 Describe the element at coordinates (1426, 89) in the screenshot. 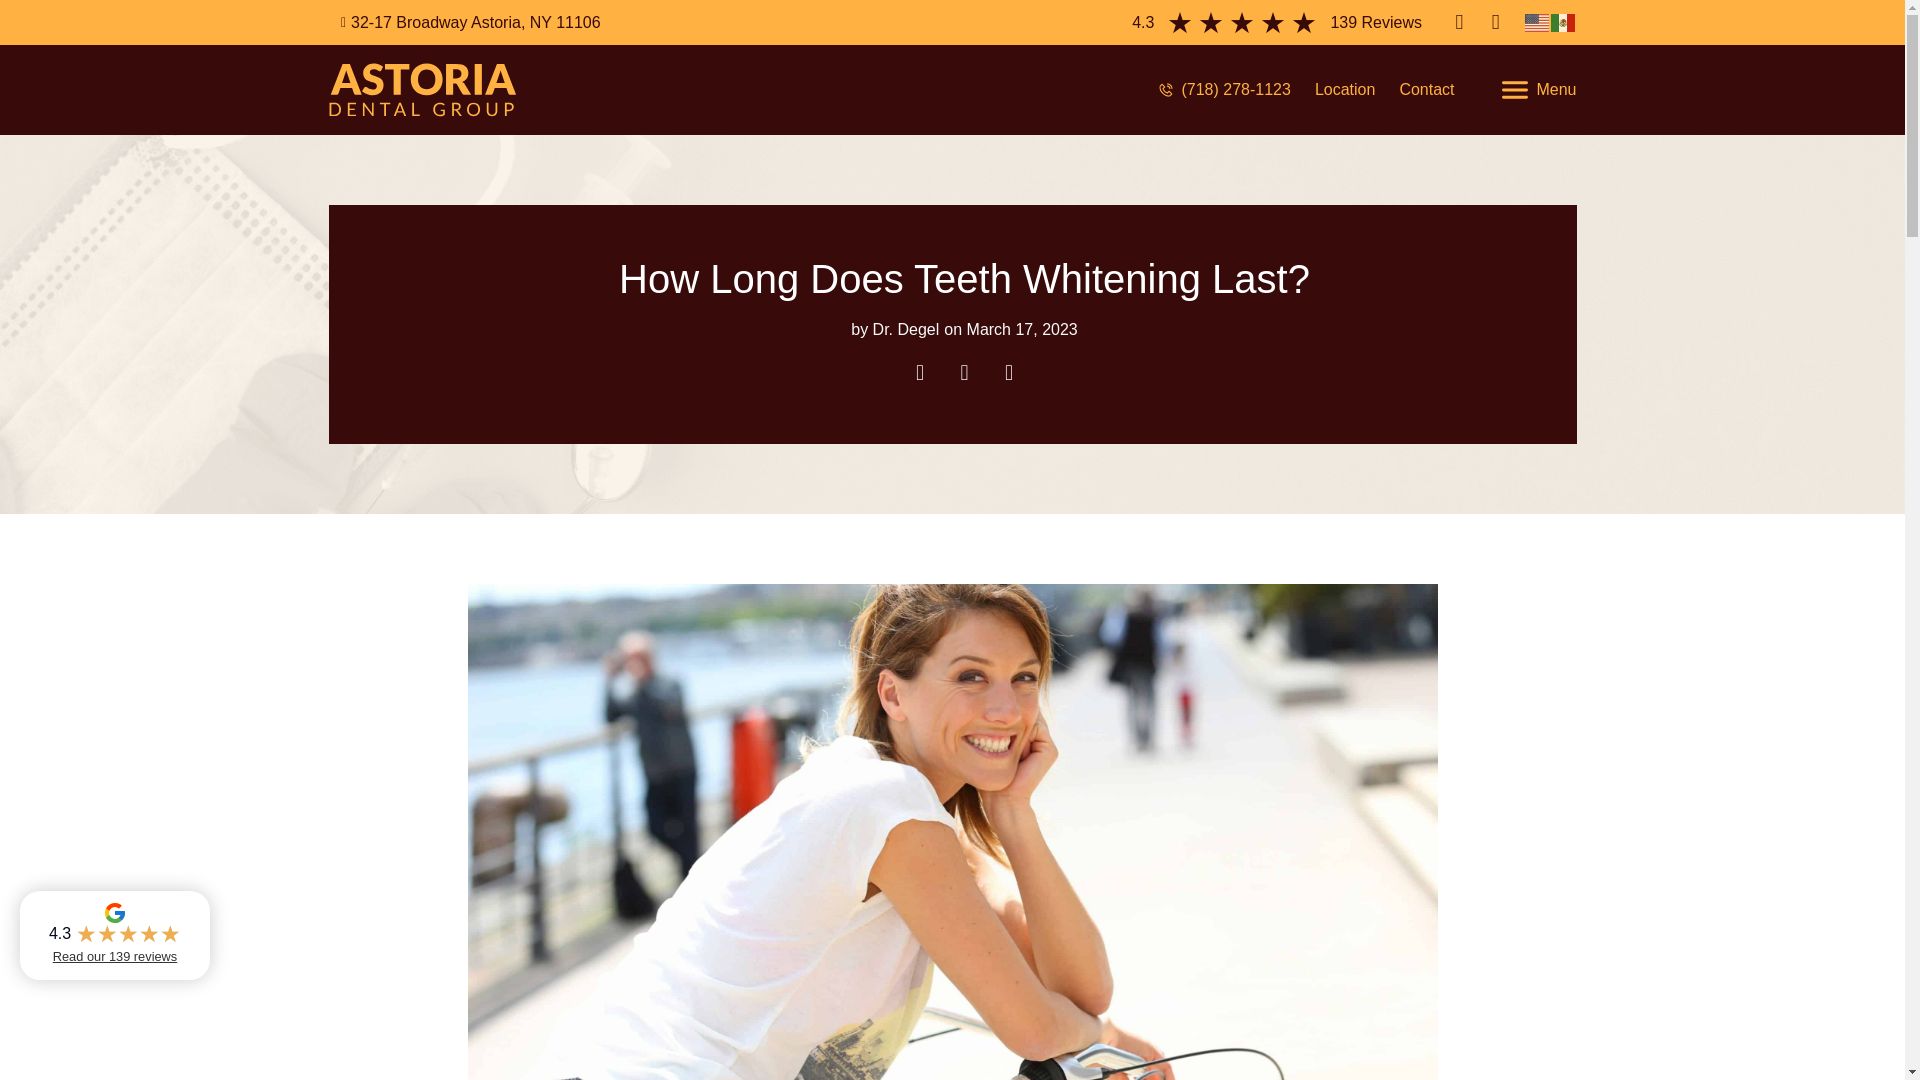

I see `Contact` at that location.